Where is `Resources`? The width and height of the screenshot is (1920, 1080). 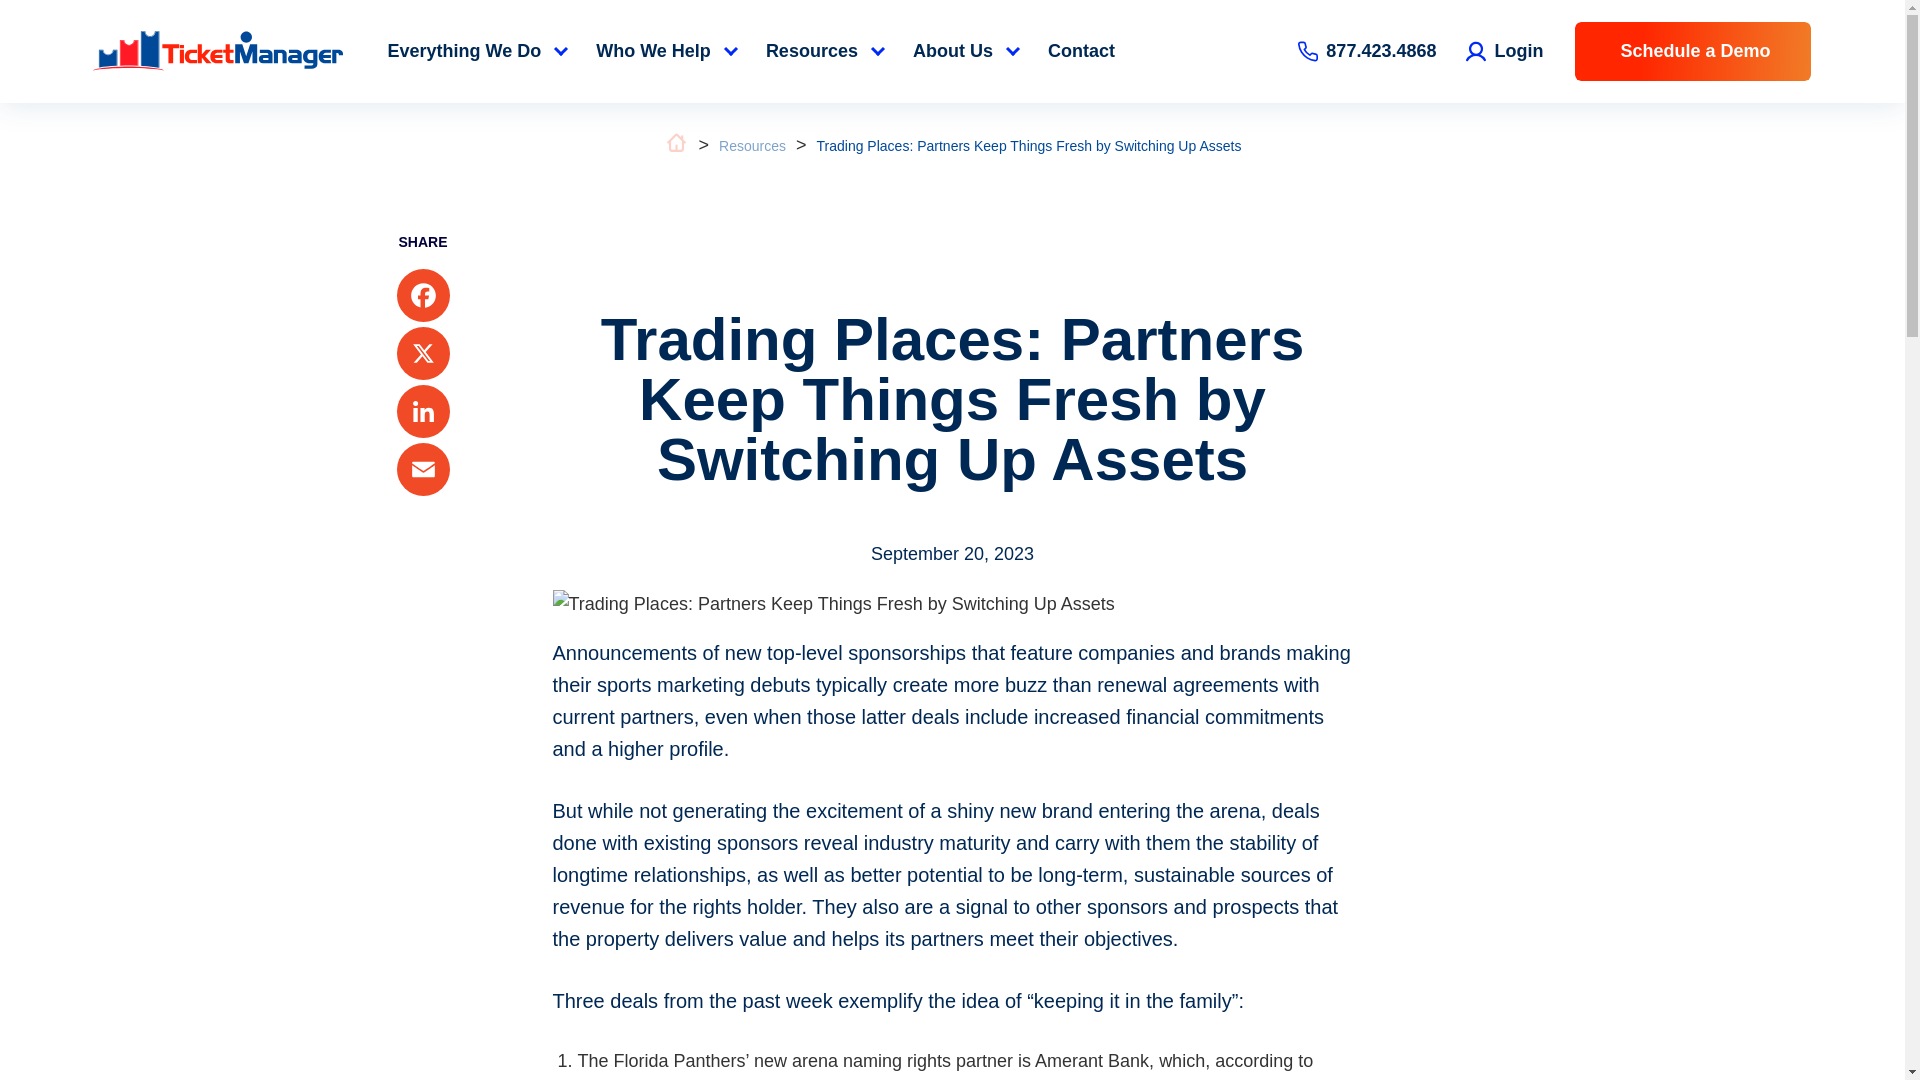
Resources is located at coordinates (752, 146).